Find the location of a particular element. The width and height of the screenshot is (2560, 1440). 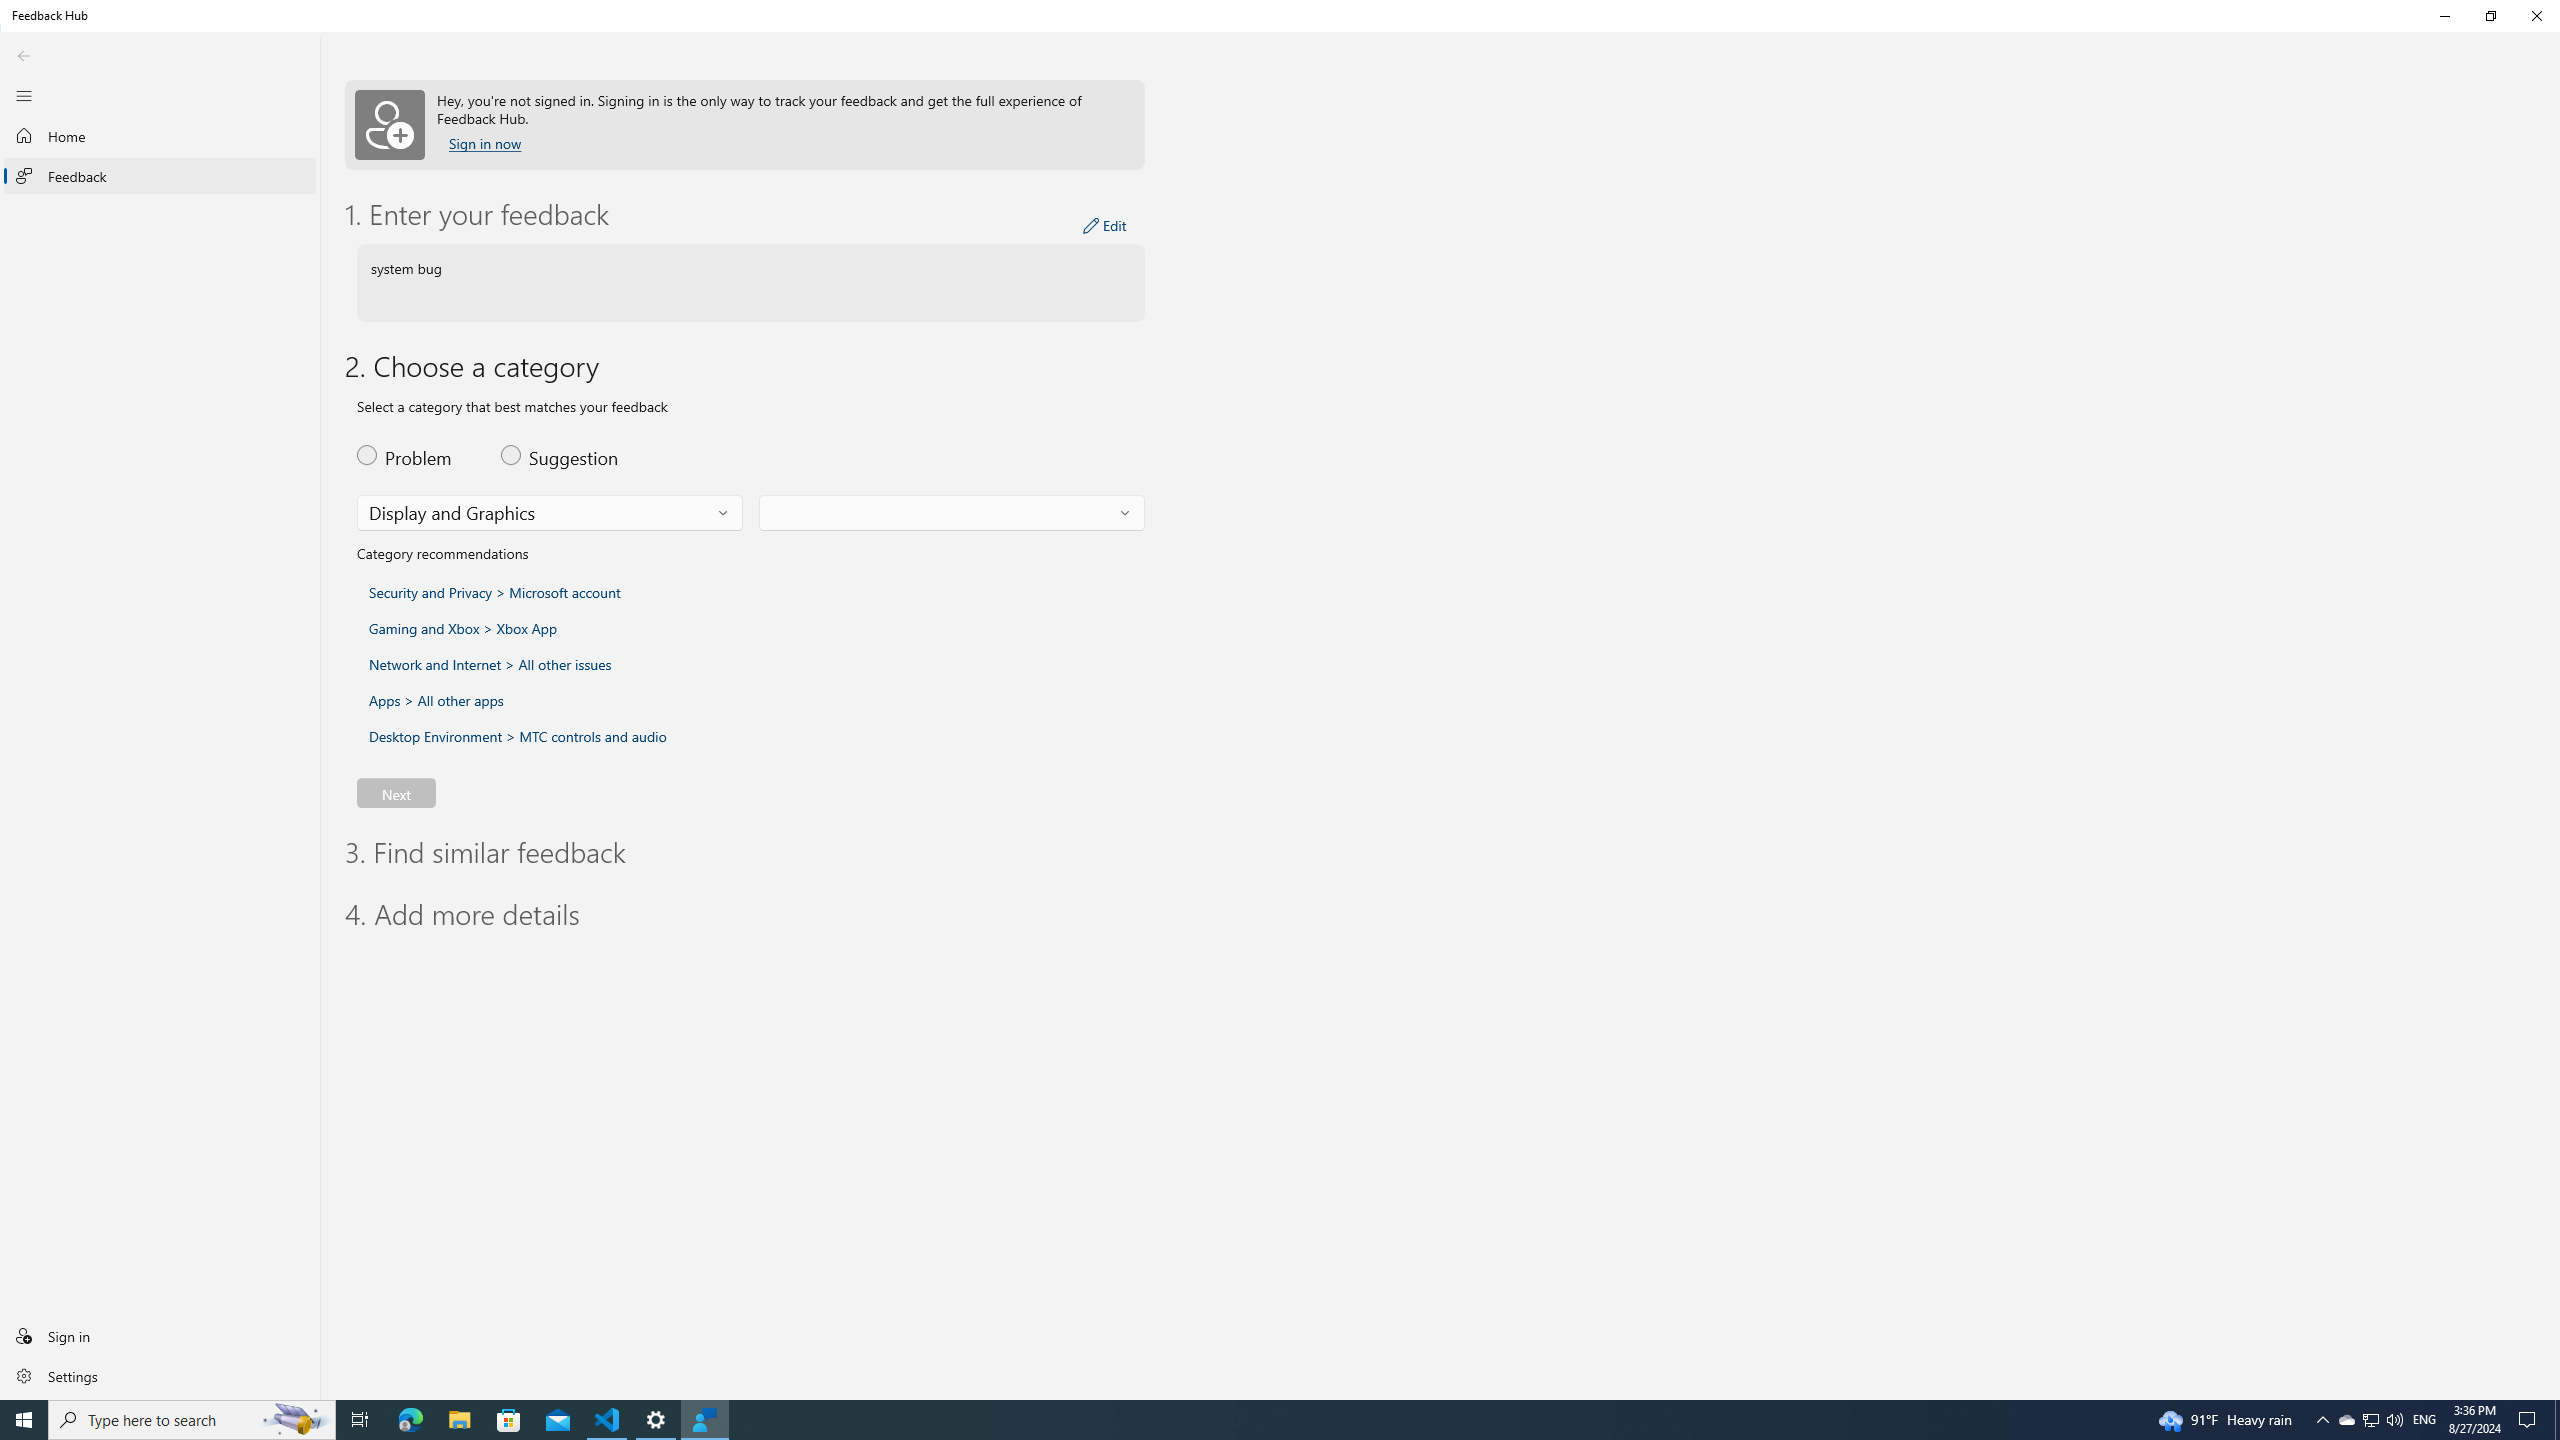

Display and Graphics is located at coordinates (452, 512).